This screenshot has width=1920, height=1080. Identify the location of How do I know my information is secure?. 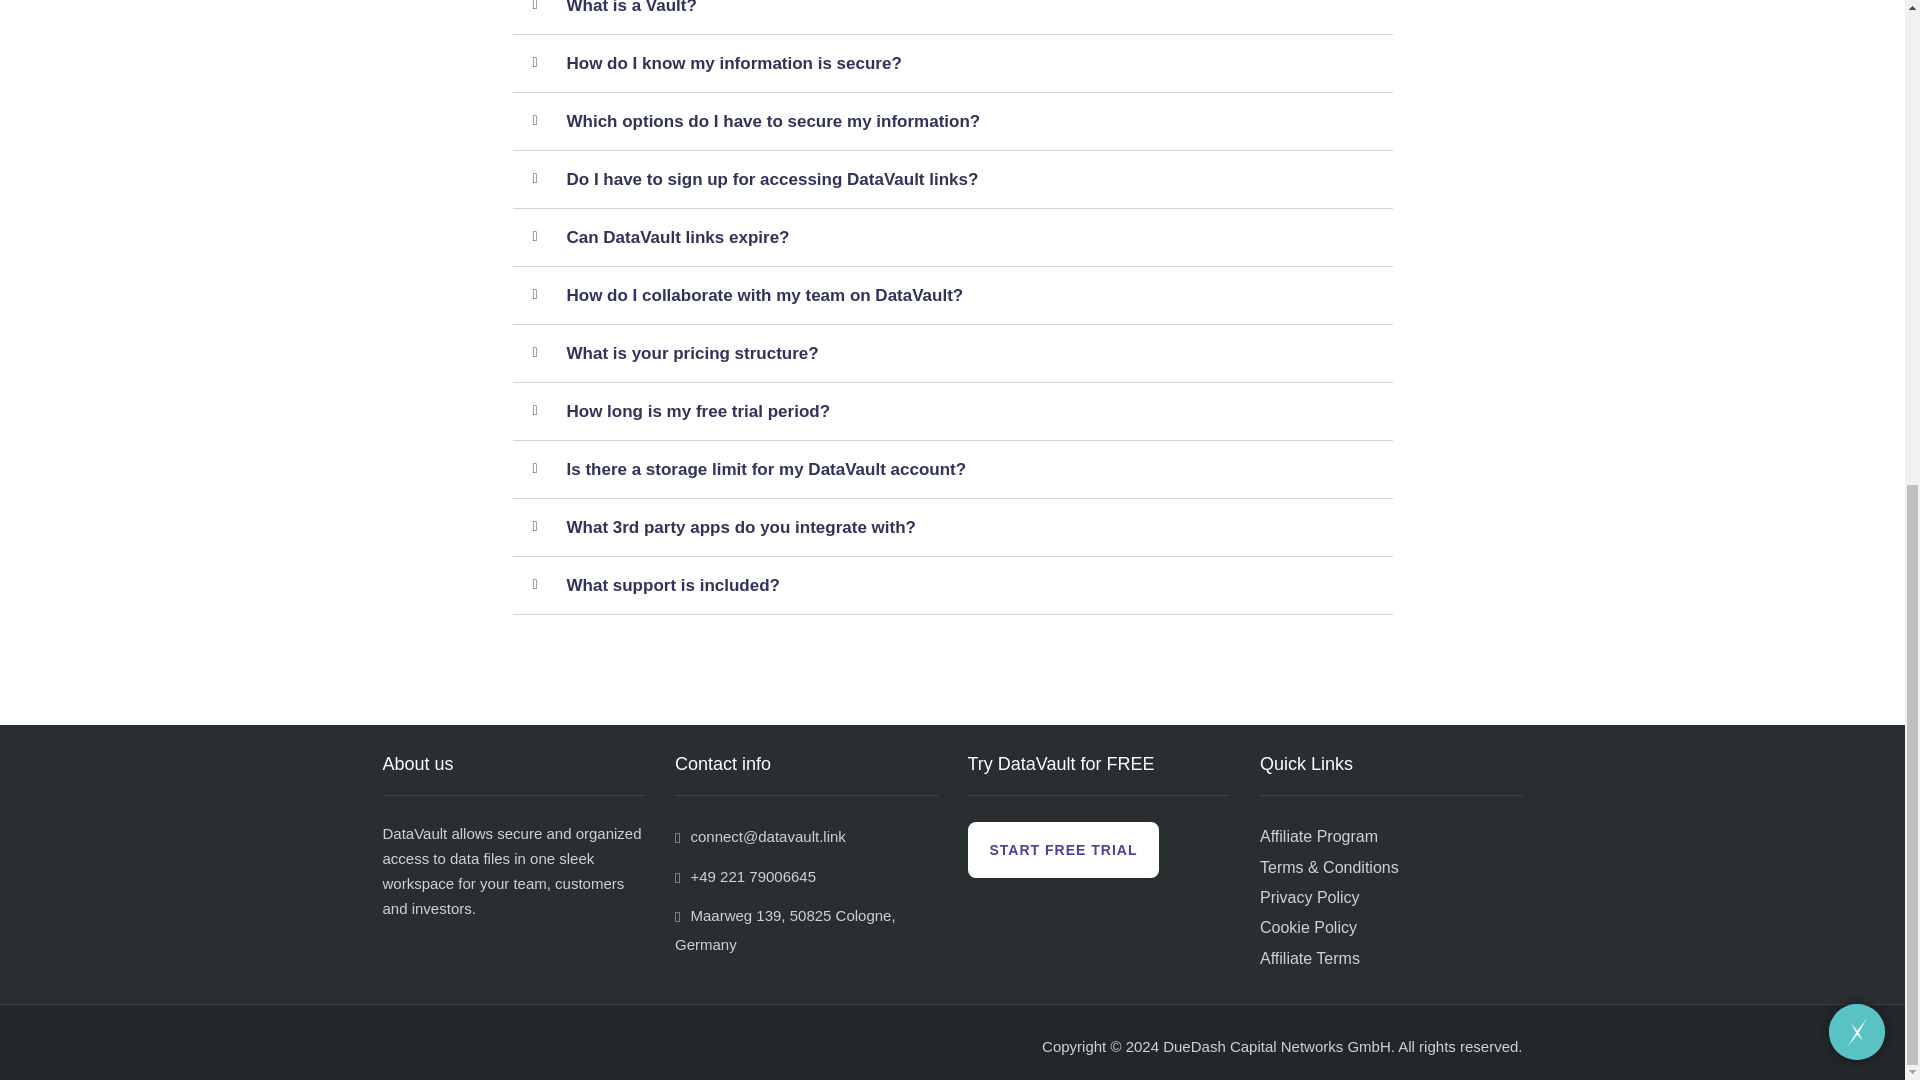
(733, 62).